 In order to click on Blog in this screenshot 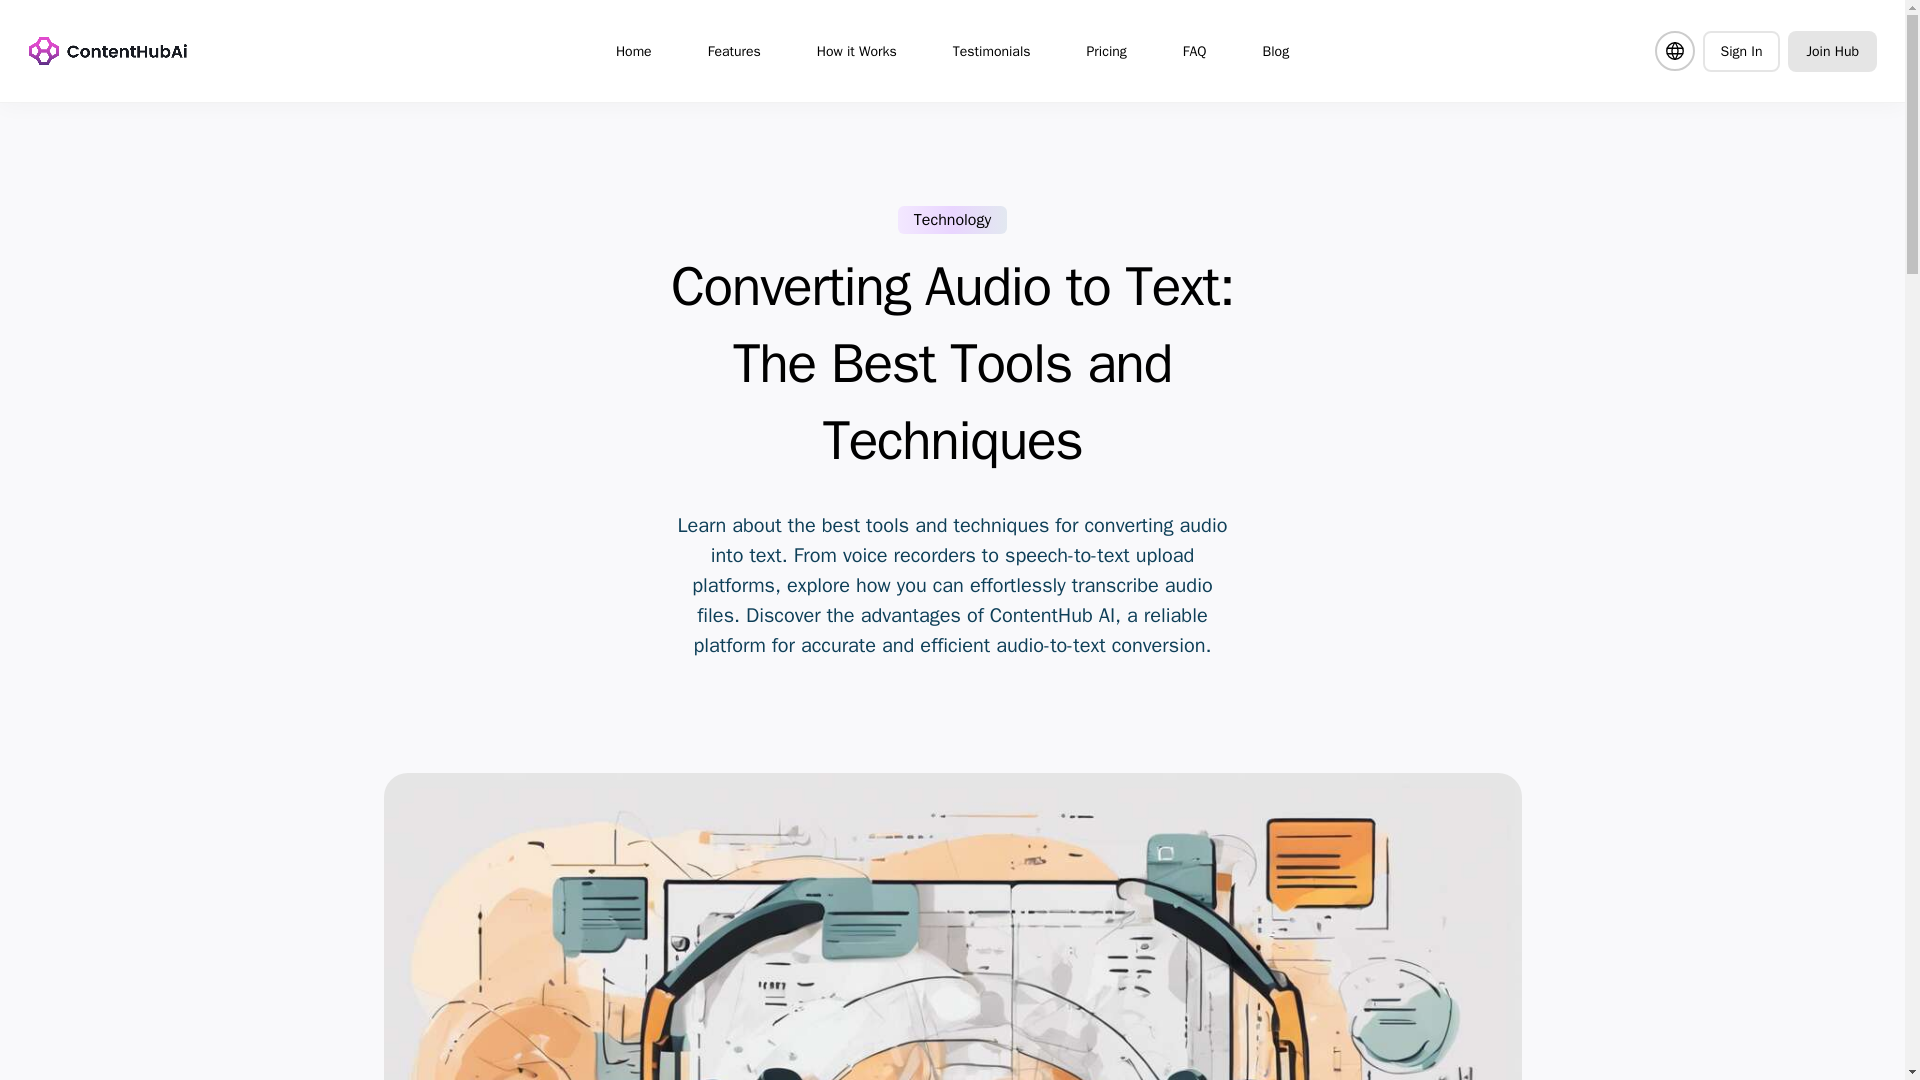, I will do `click(1276, 50)`.